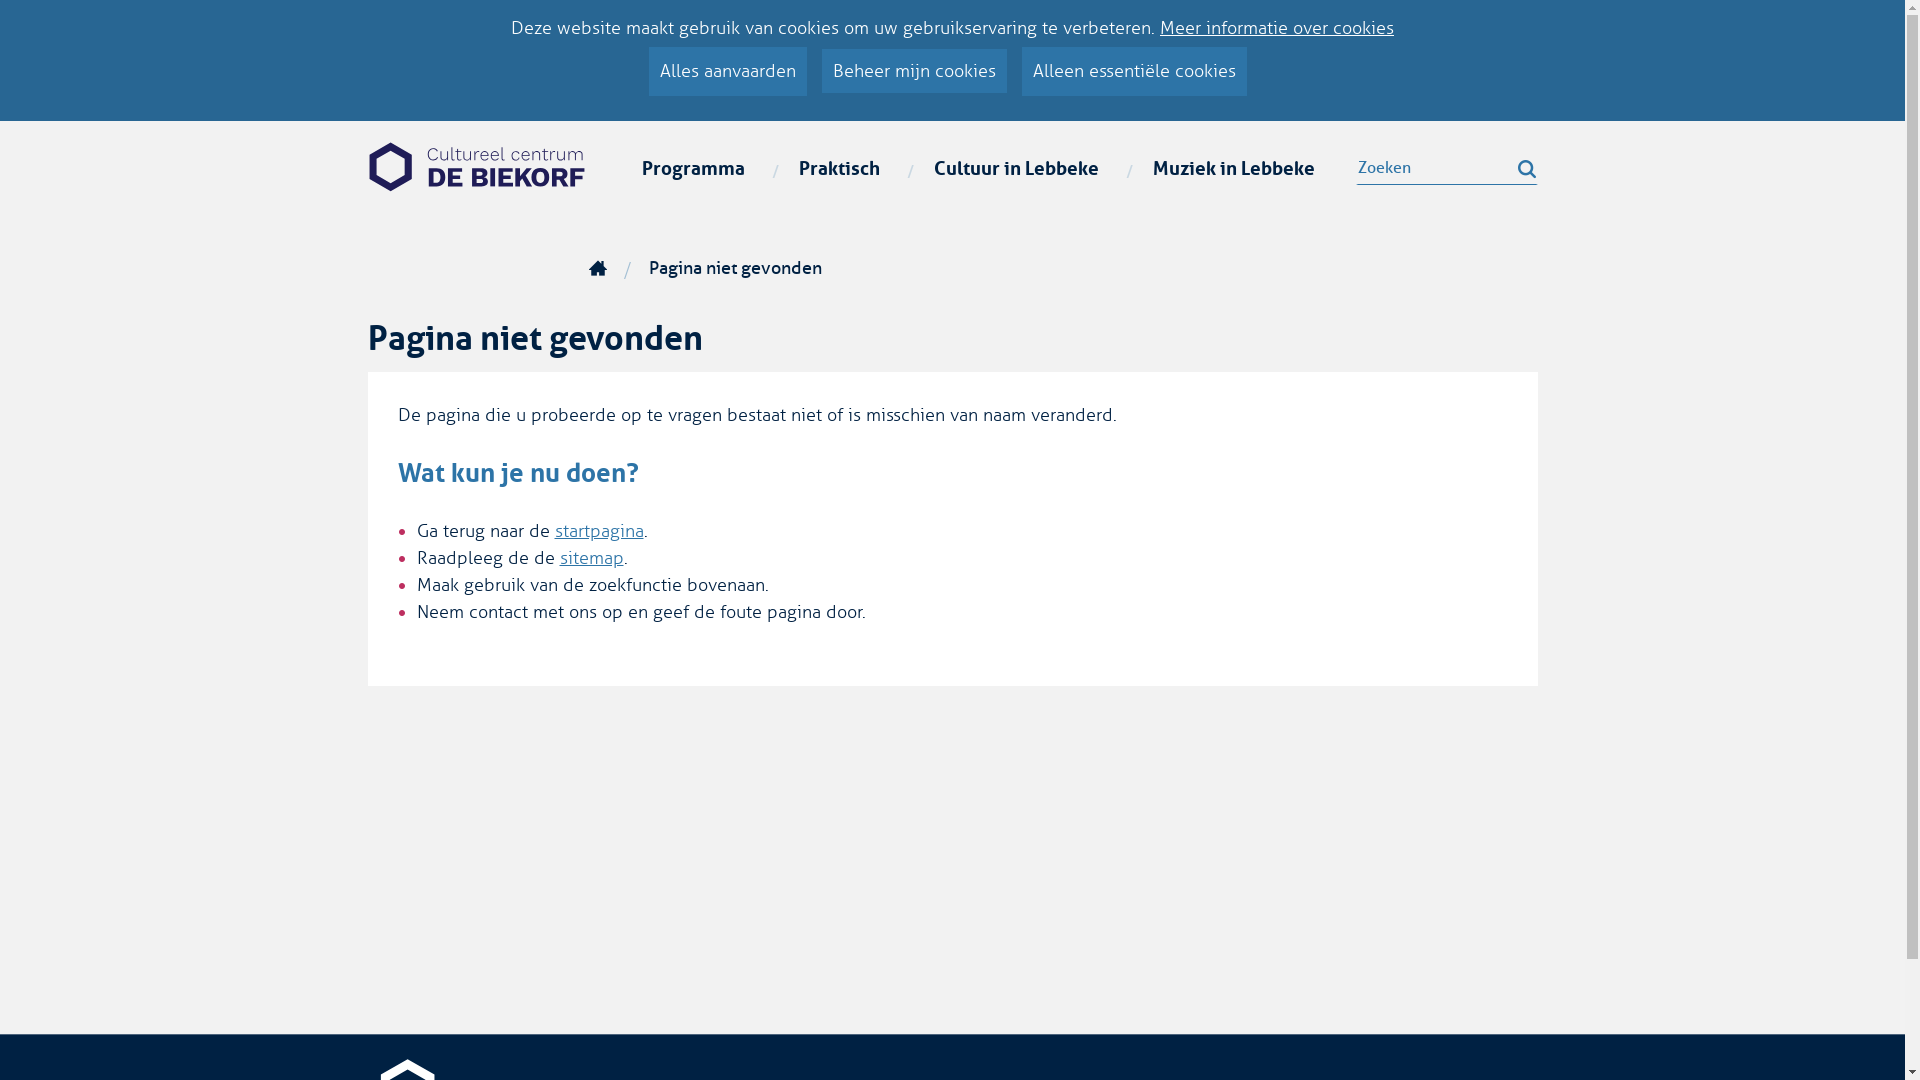 This screenshot has width=1920, height=1080. Describe the element at coordinates (1016, 169) in the screenshot. I see `Cultuur in Lebbeke` at that location.